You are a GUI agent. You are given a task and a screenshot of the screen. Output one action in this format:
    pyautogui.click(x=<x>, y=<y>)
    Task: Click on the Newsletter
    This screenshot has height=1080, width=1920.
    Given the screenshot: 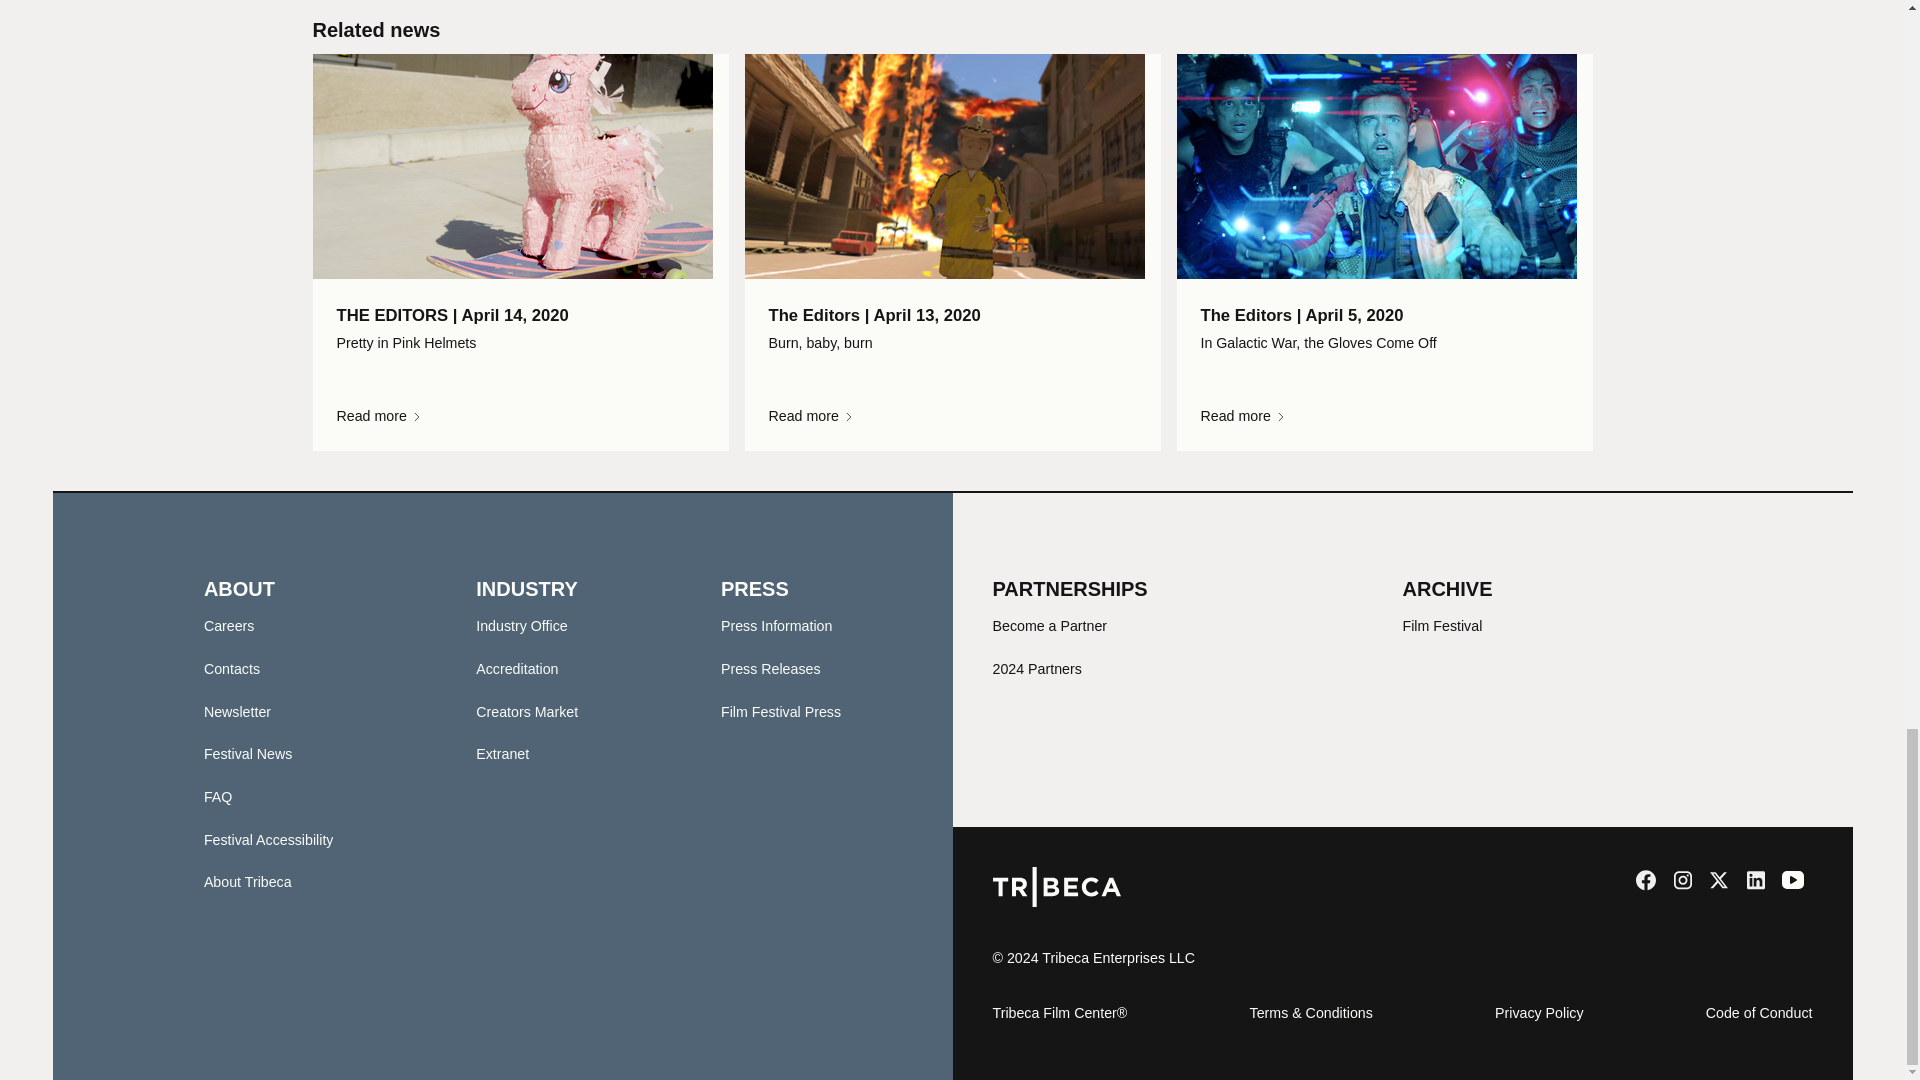 What is the action you would take?
    pyautogui.click(x=236, y=712)
    